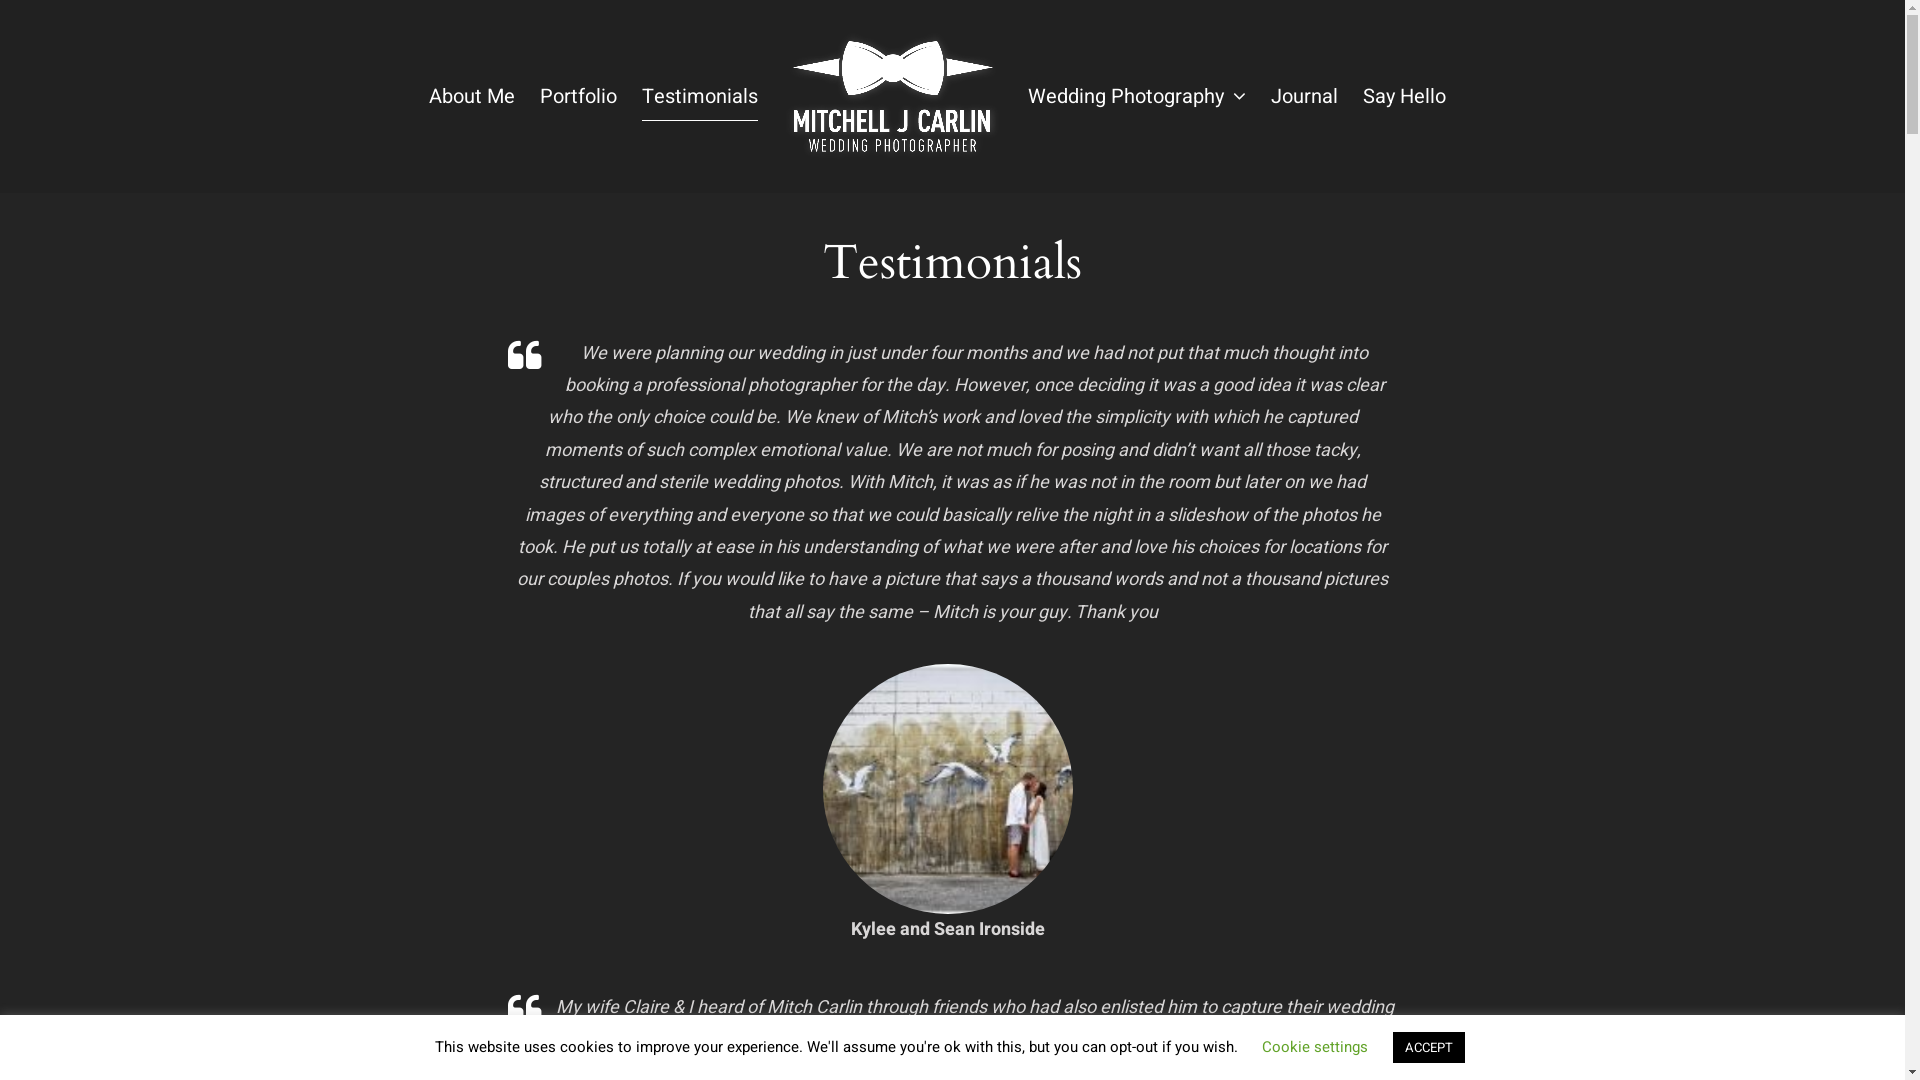  What do you see at coordinates (471, 97) in the screenshot?
I see `About Me` at bounding box center [471, 97].